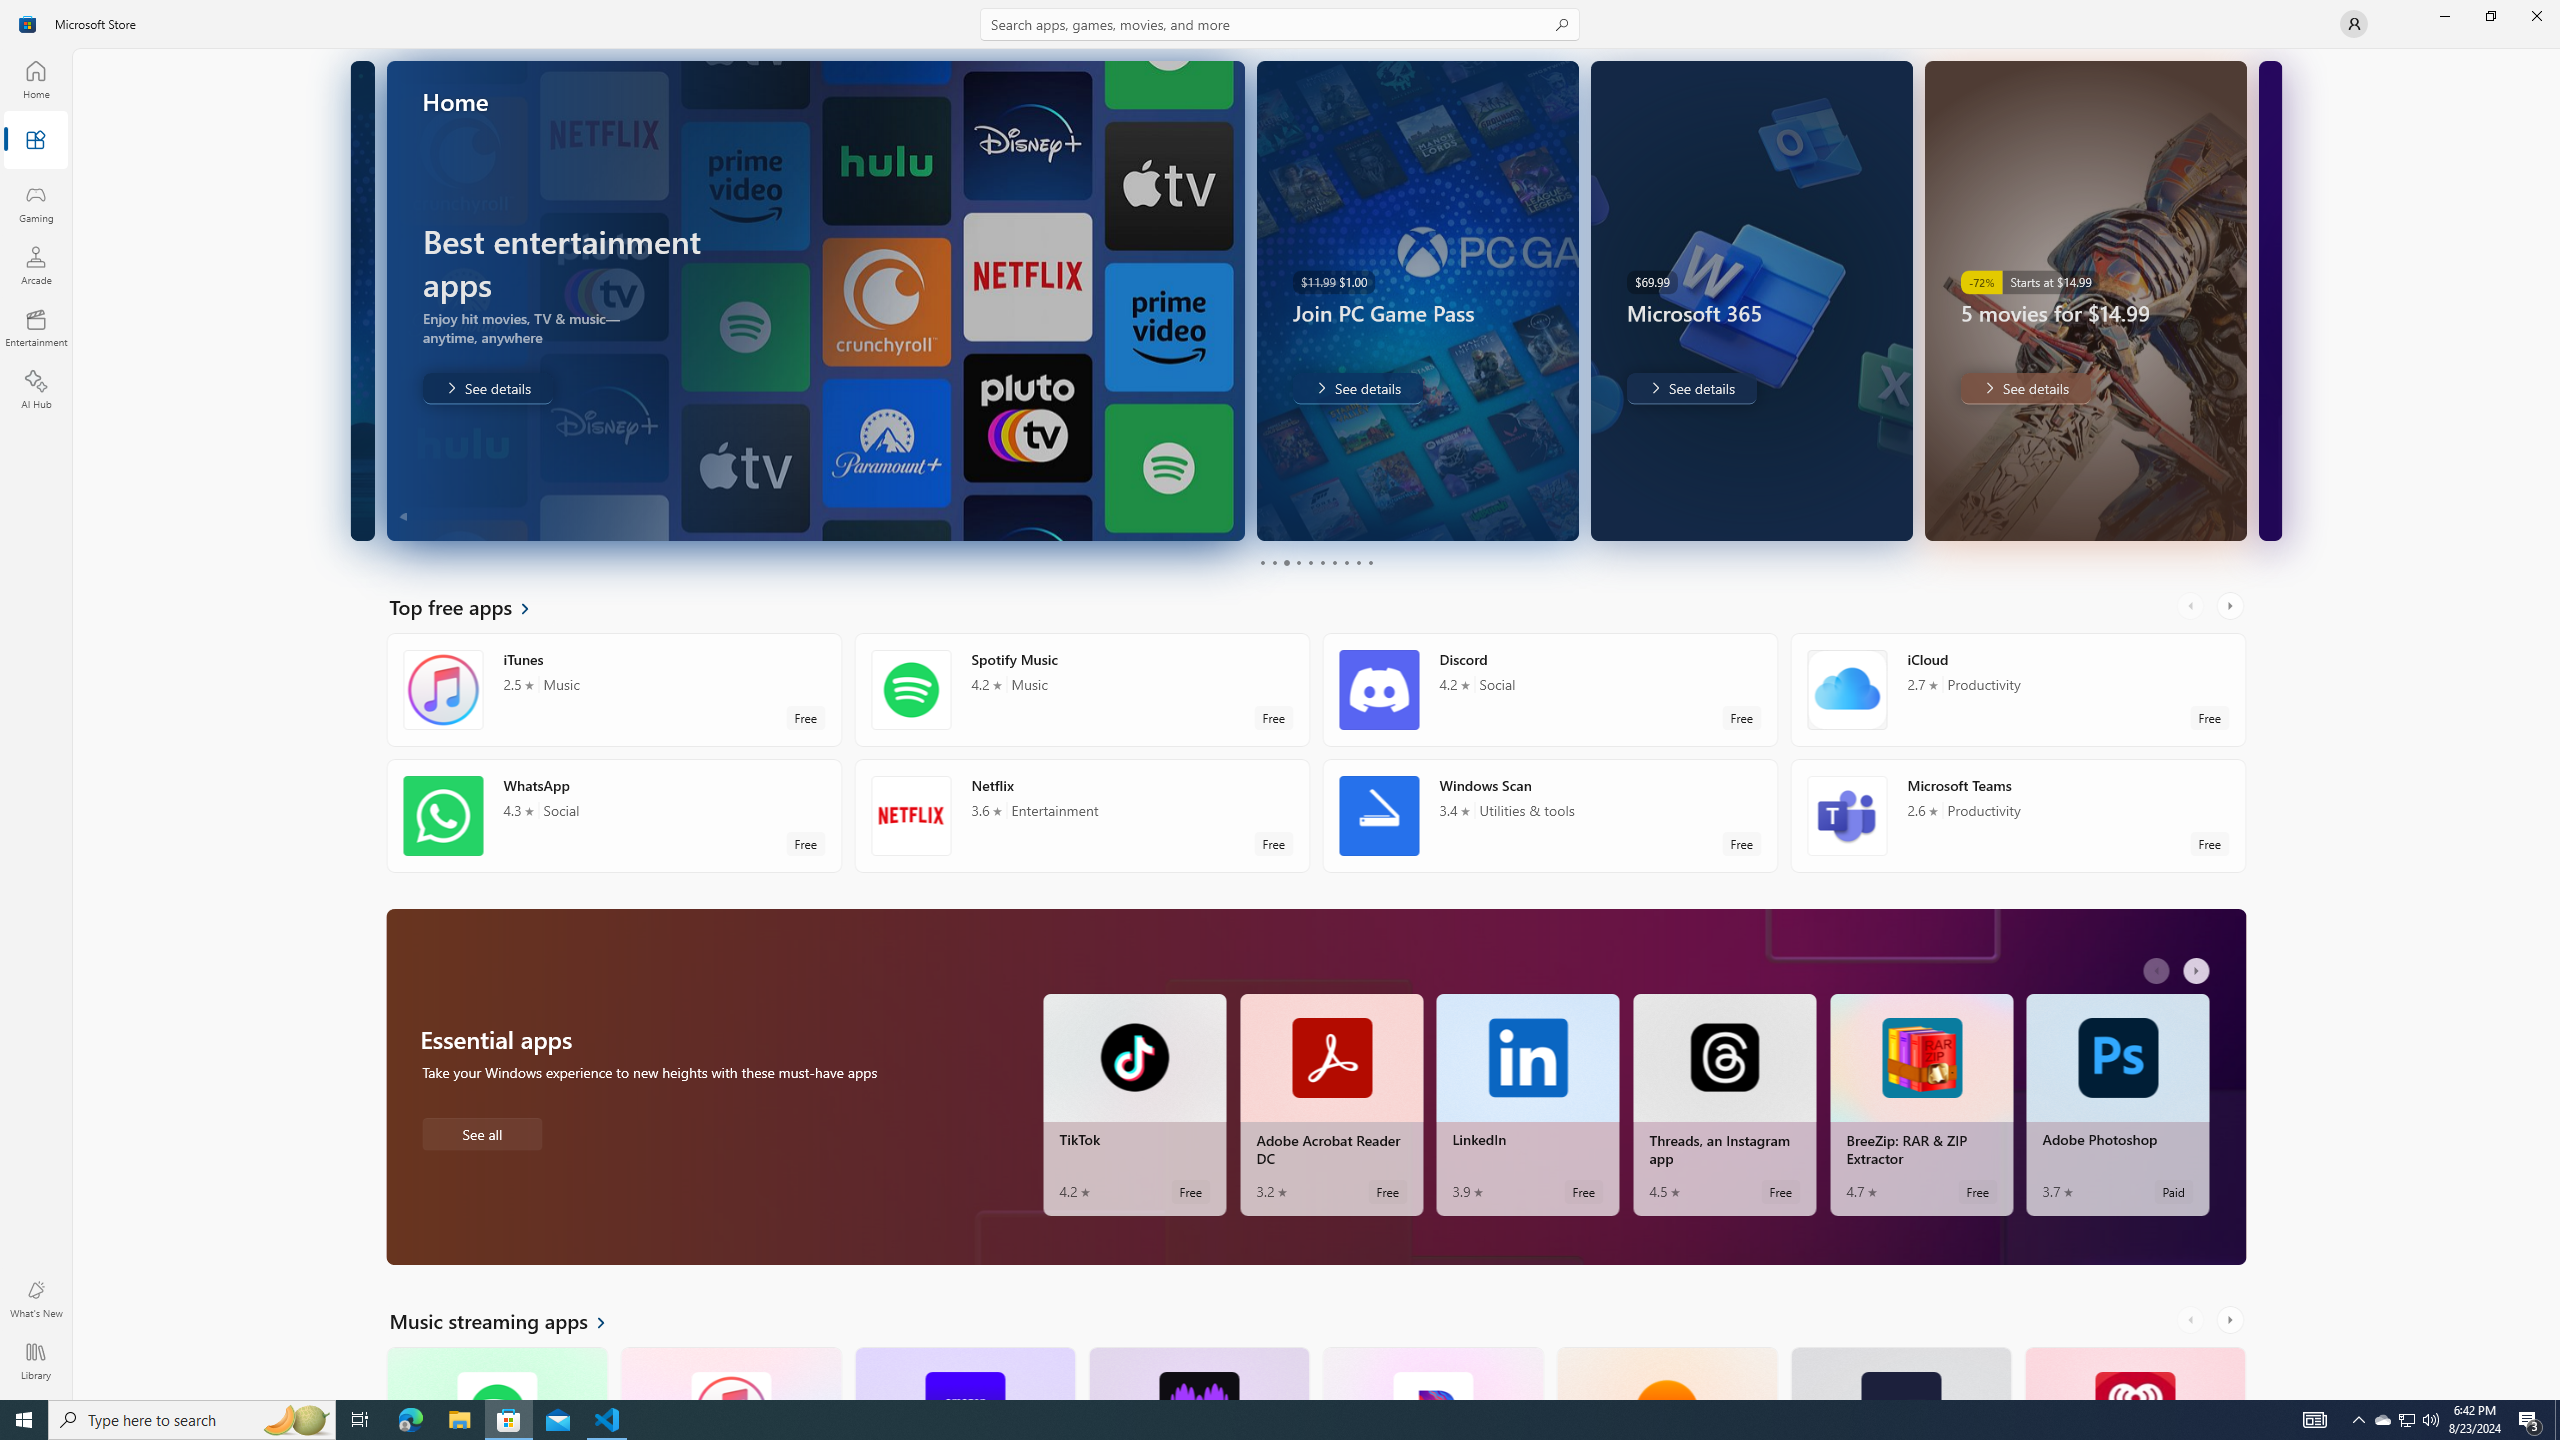  Describe the element at coordinates (1298, 562) in the screenshot. I see `Page 4` at that location.